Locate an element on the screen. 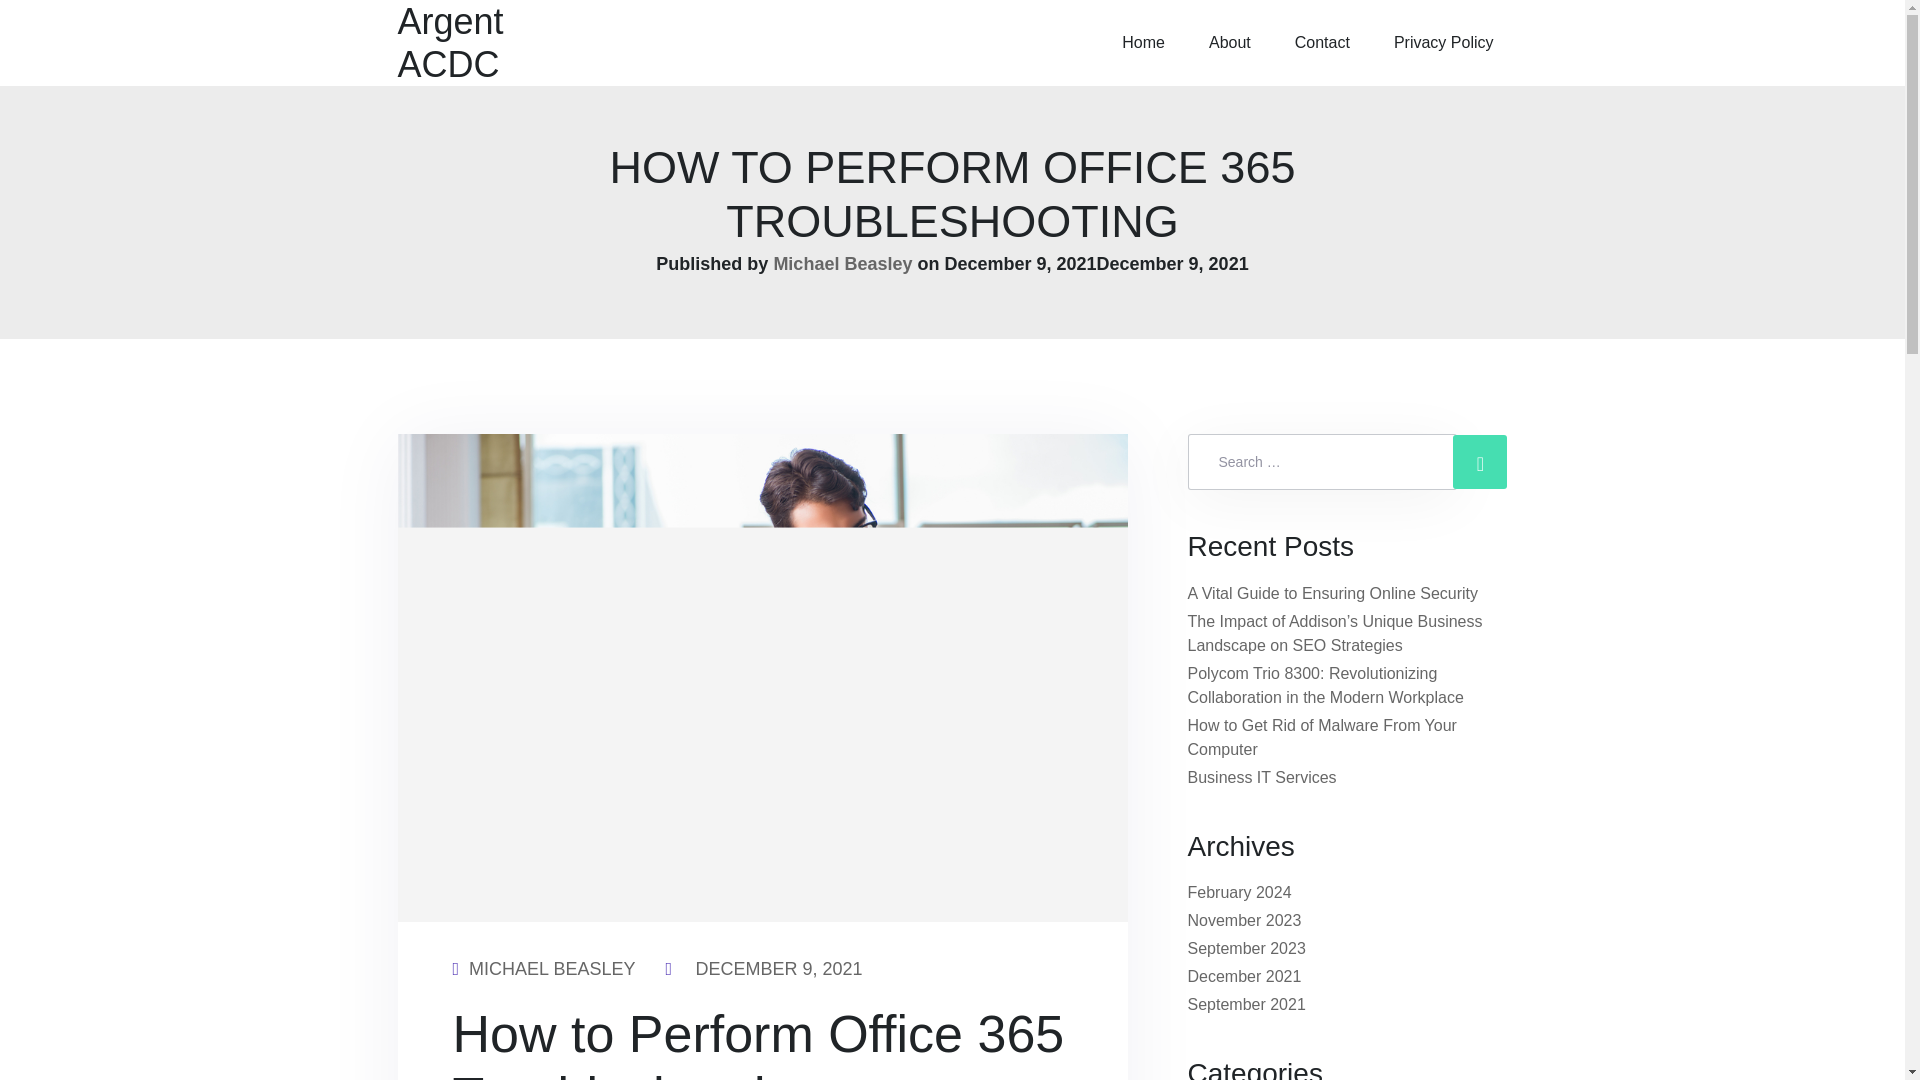  How to Get Rid of Malware From Your Computer is located at coordinates (1322, 738).